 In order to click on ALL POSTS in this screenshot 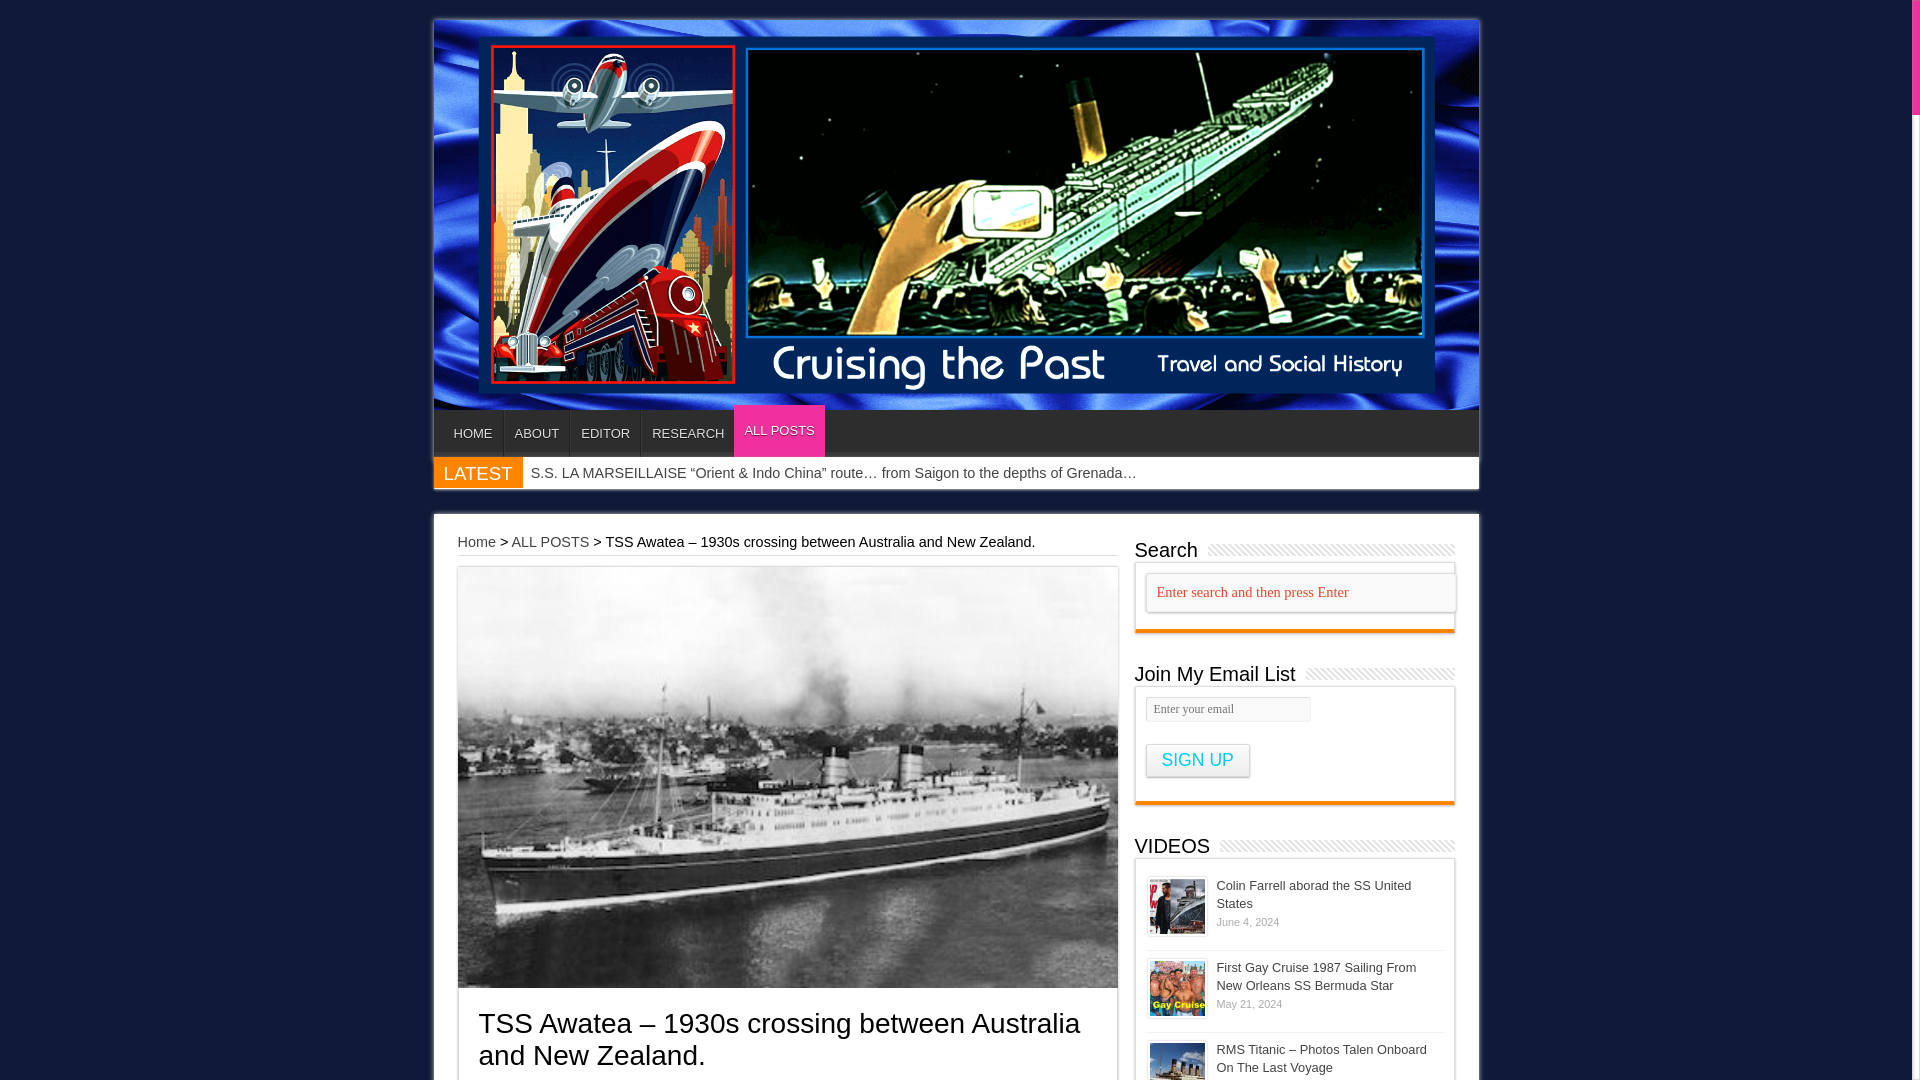, I will do `click(550, 541)`.